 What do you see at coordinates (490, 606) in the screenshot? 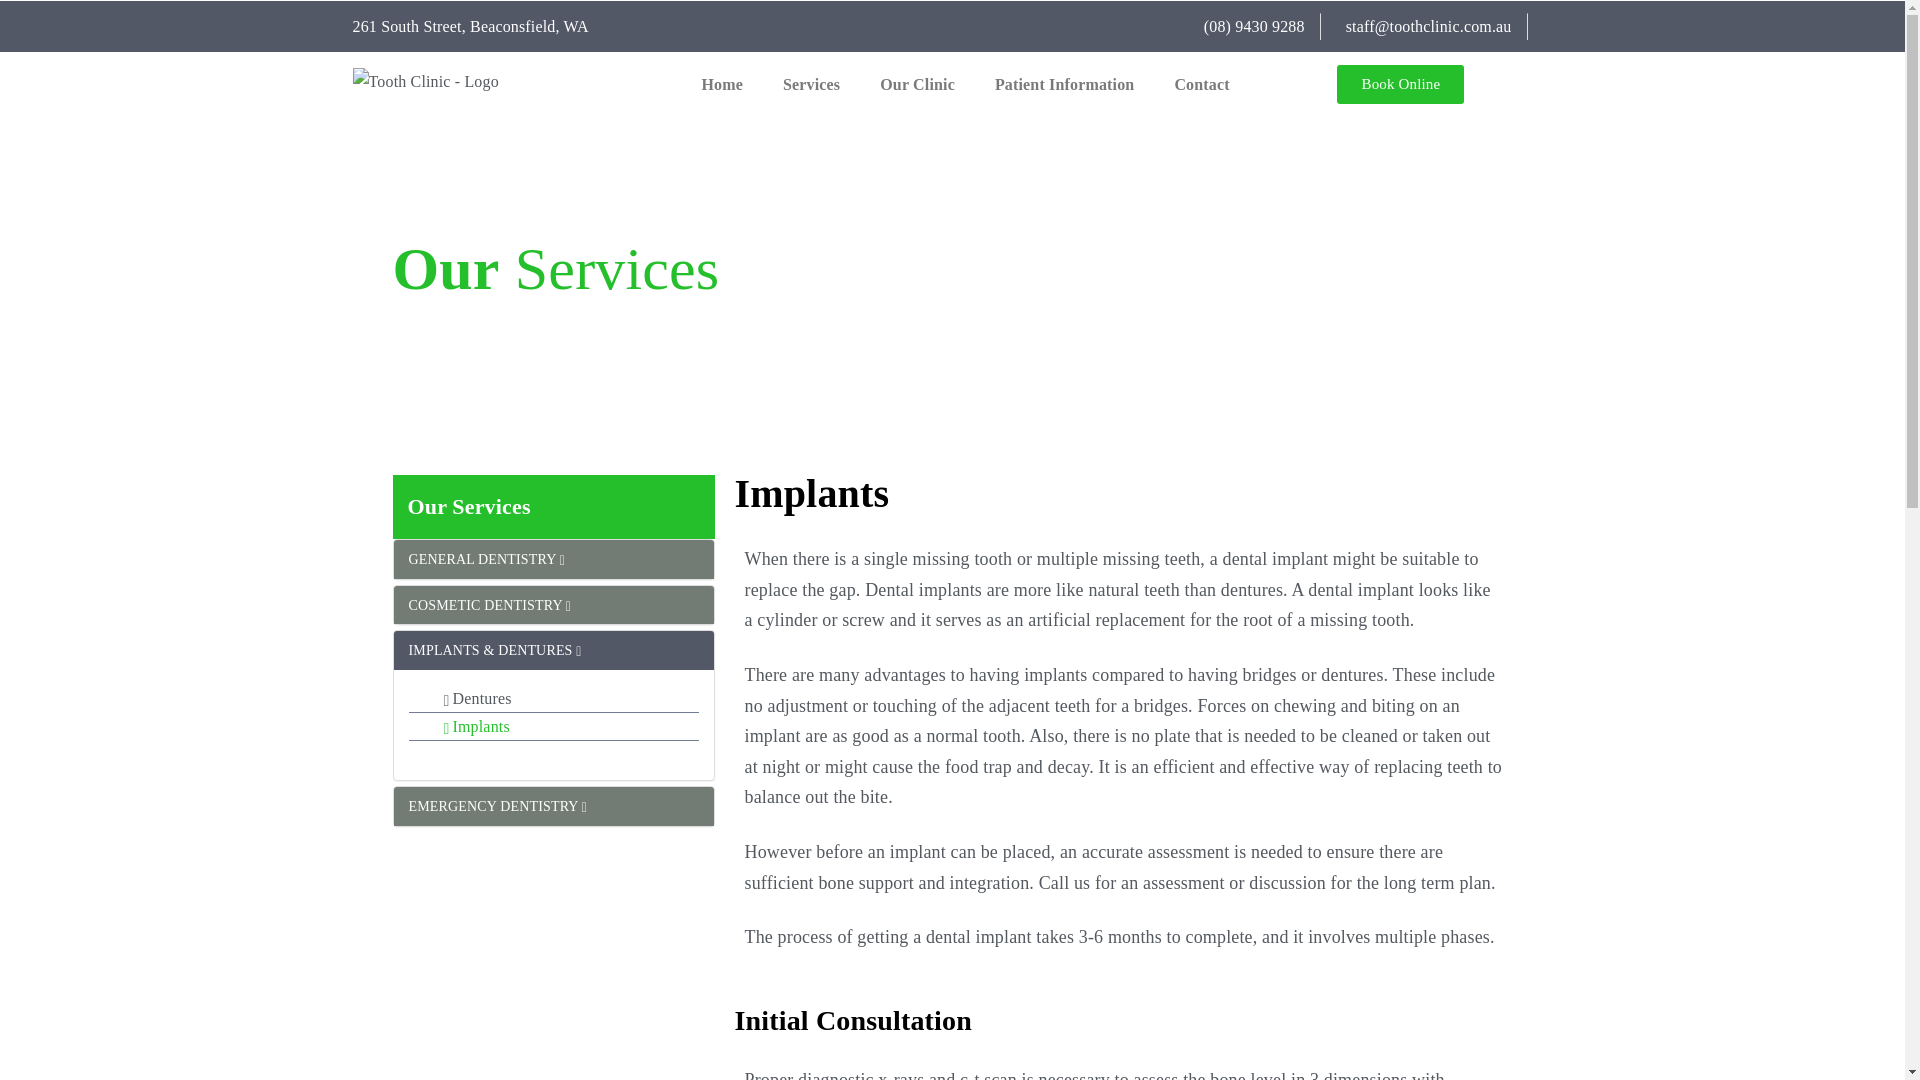
I see `COSMETIC DENTISTRY` at bounding box center [490, 606].